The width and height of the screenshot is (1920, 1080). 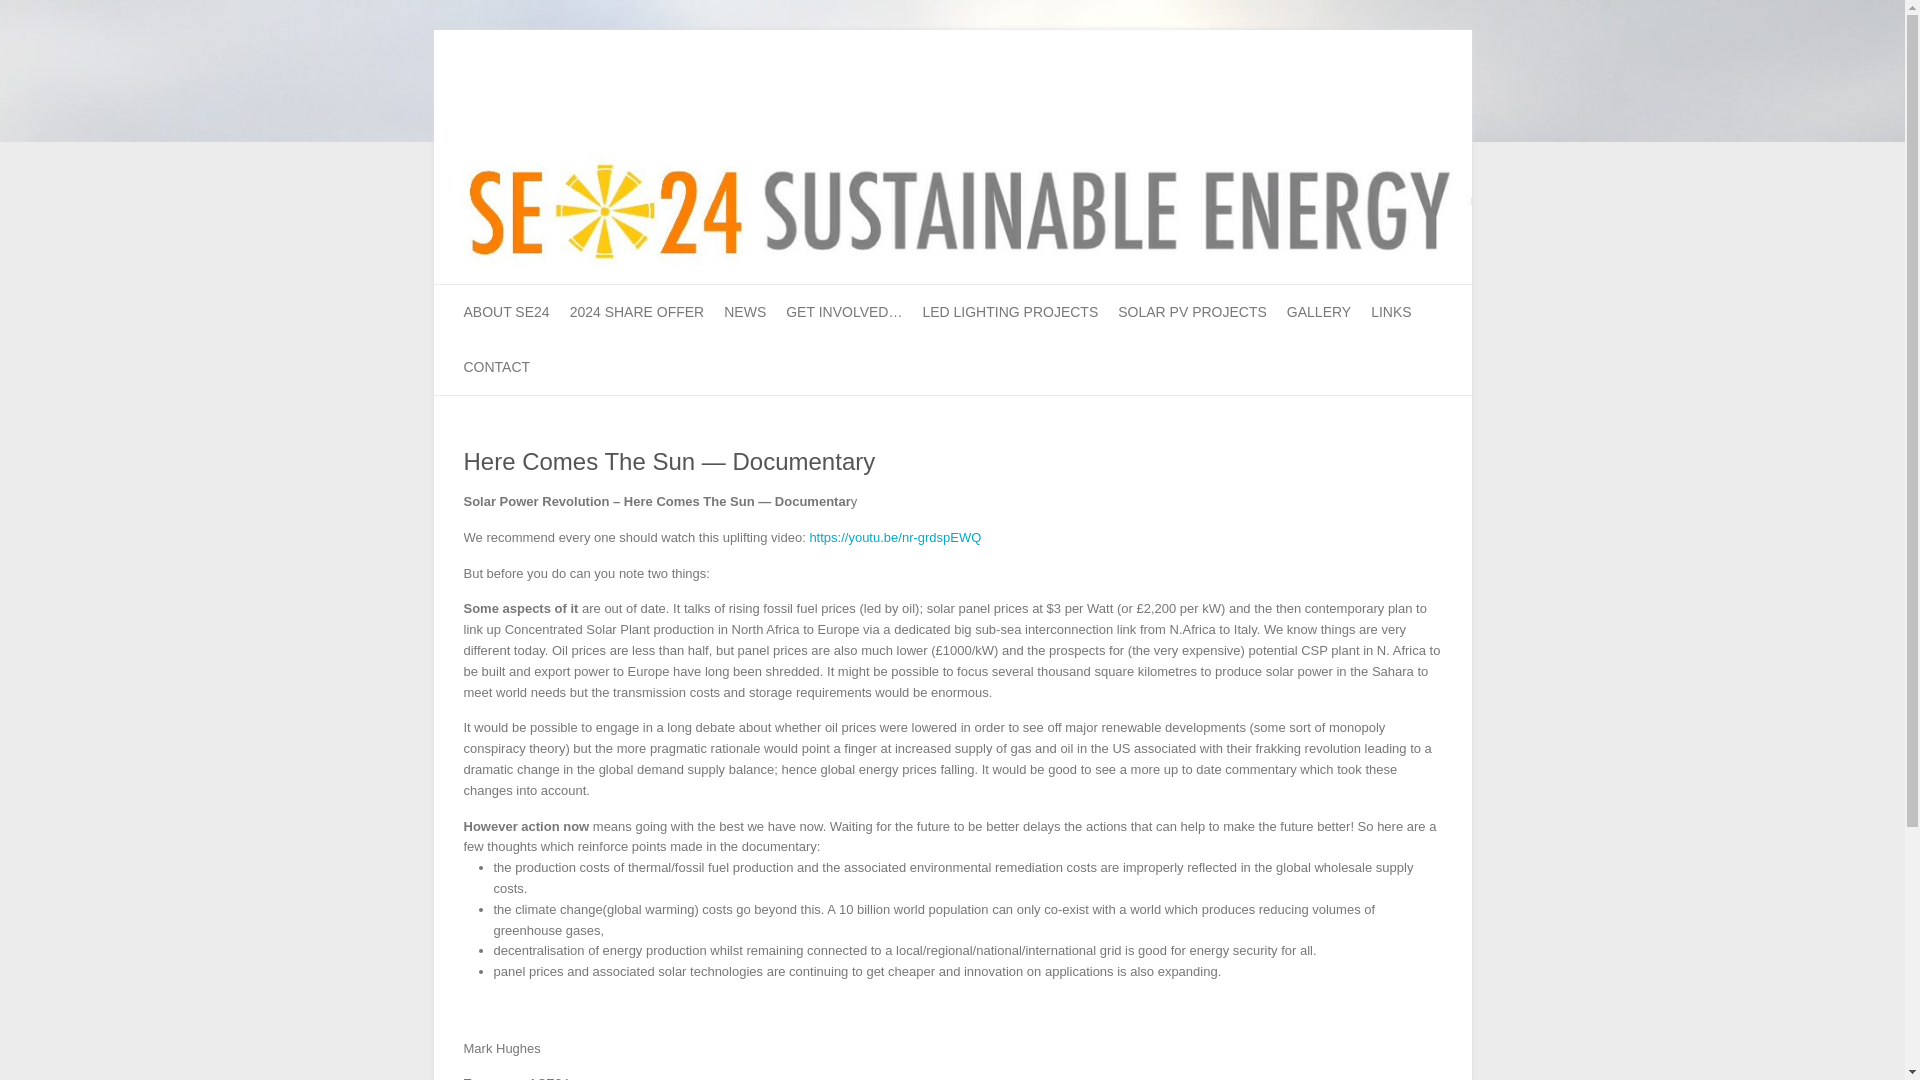 I want to click on GALLERY, so click(x=1318, y=312).